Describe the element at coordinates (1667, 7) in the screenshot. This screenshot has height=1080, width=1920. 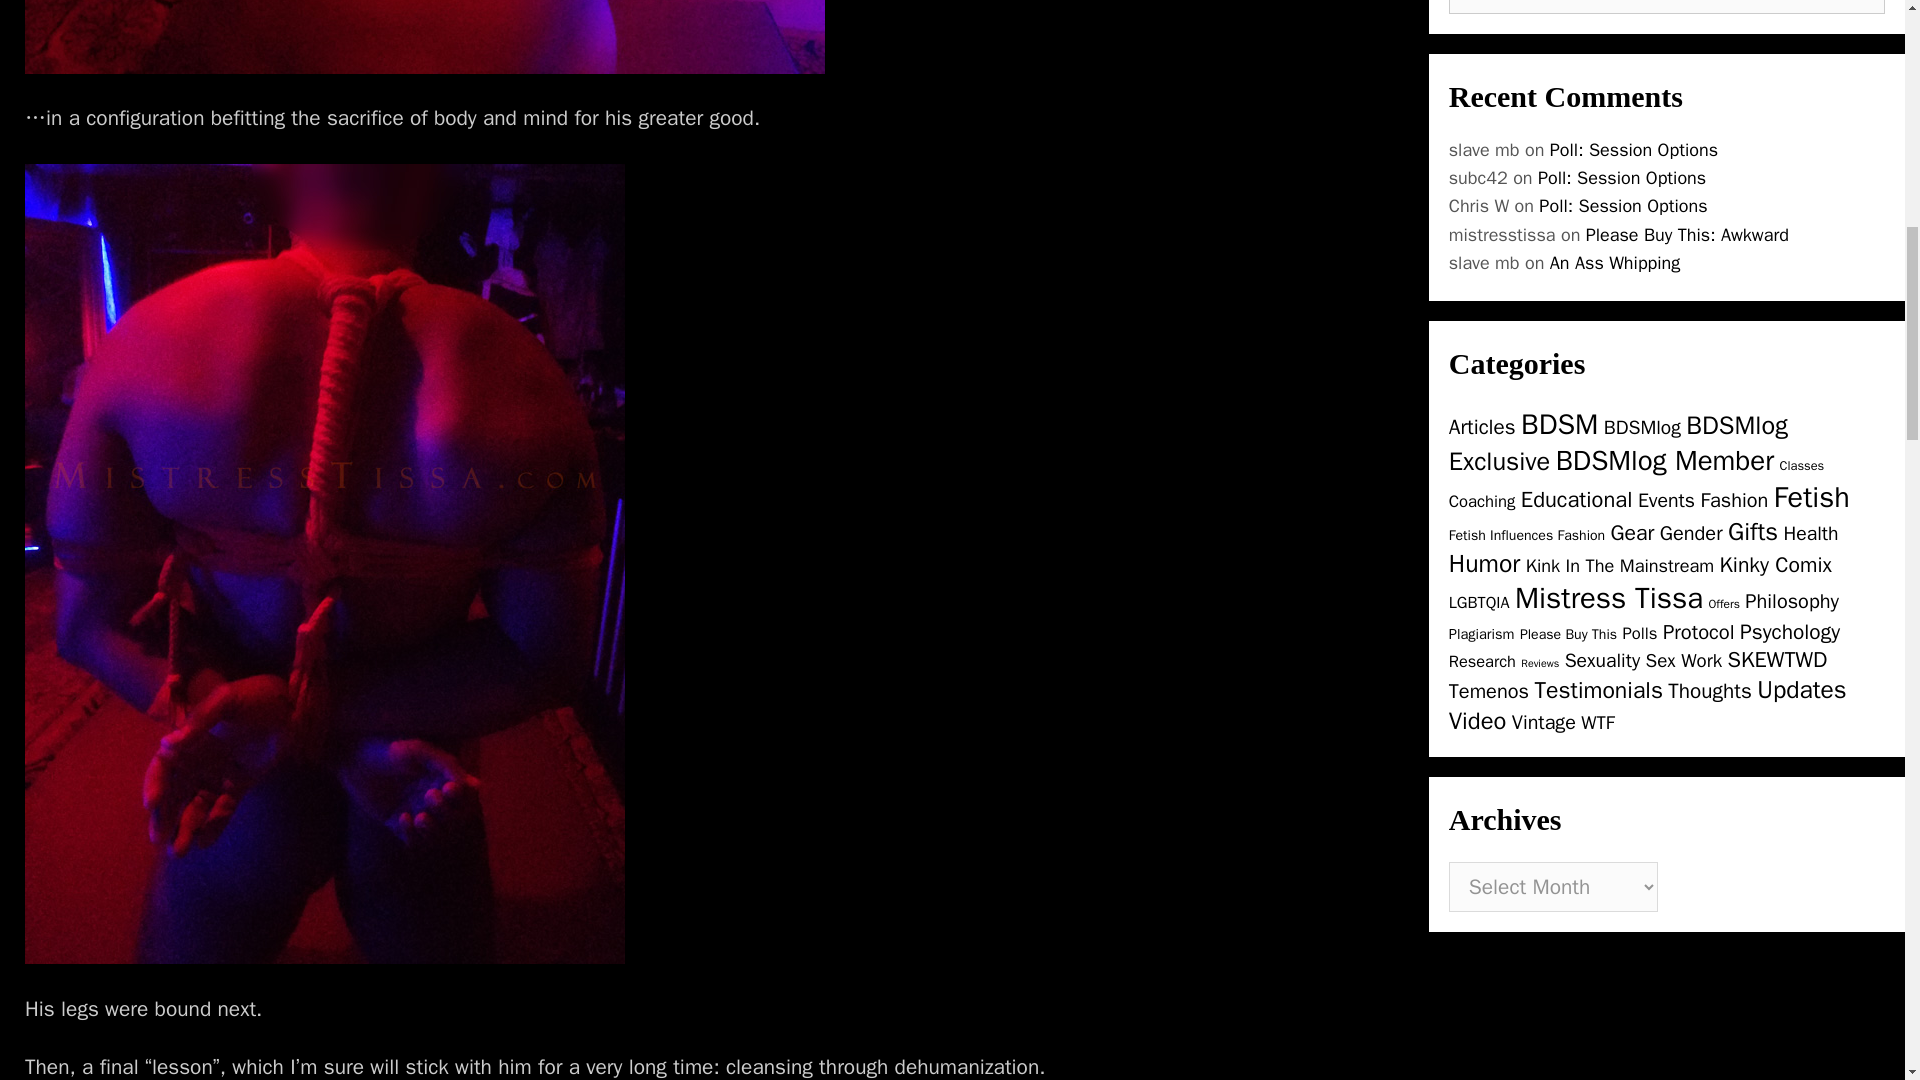
I see `Search for:` at that location.